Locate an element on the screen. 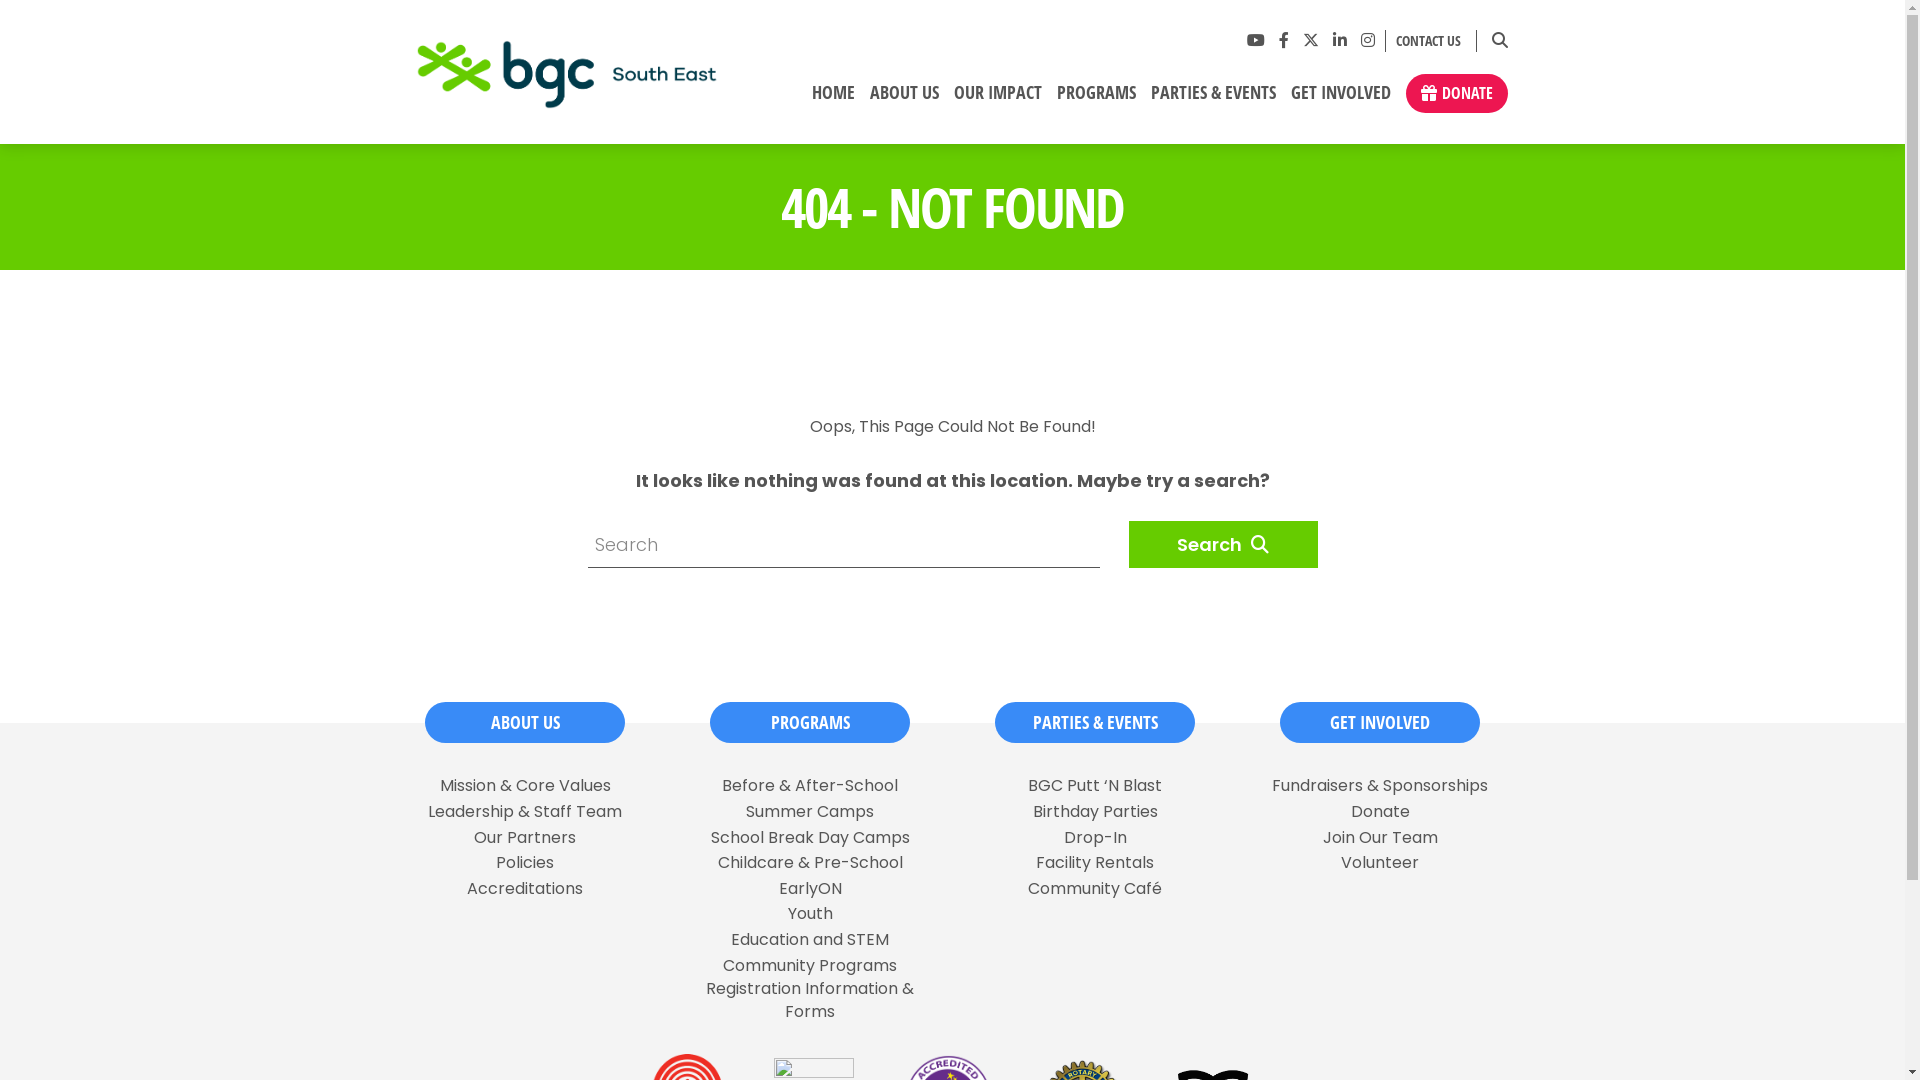 This screenshot has width=1920, height=1080. PROGRAMS is located at coordinates (810, 723).